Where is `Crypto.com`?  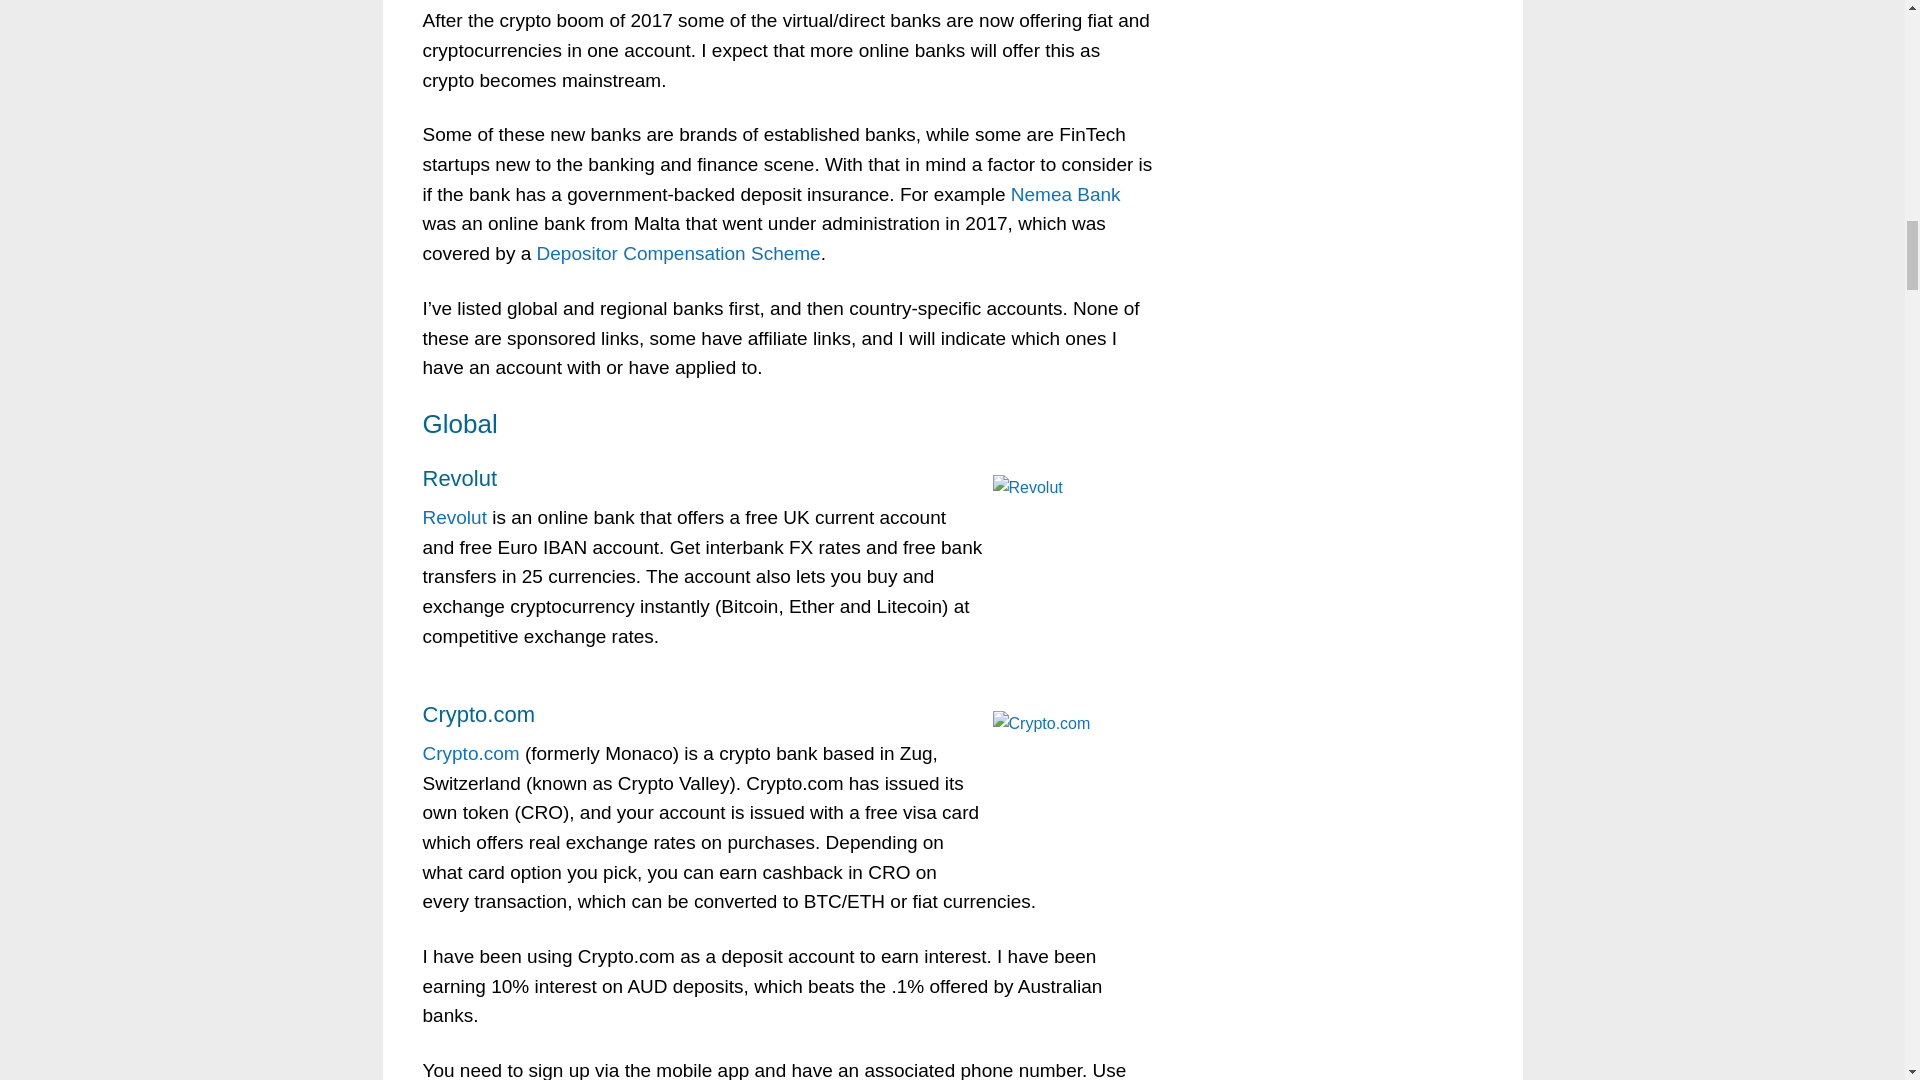
Crypto.com is located at coordinates (470, 753).